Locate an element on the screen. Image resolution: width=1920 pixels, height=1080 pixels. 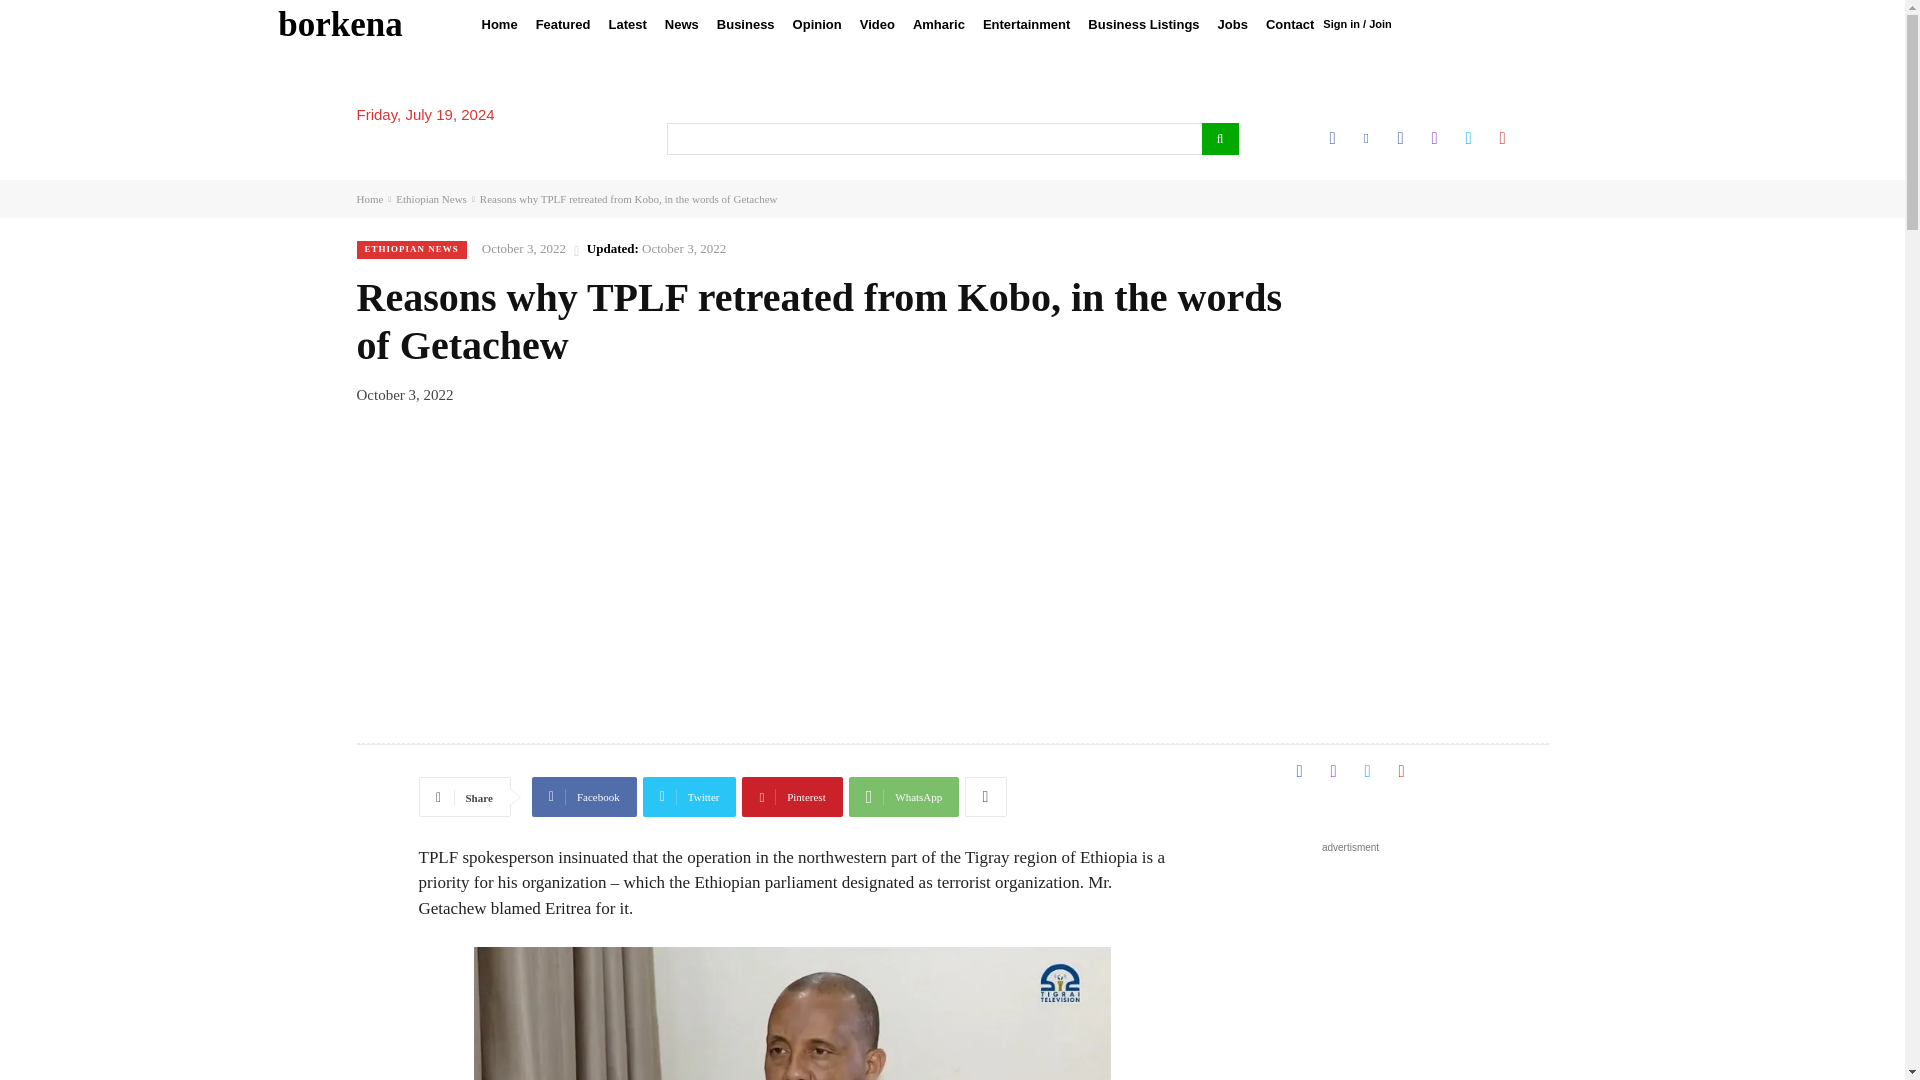
Jobs is located at coordinates (1233, 24).